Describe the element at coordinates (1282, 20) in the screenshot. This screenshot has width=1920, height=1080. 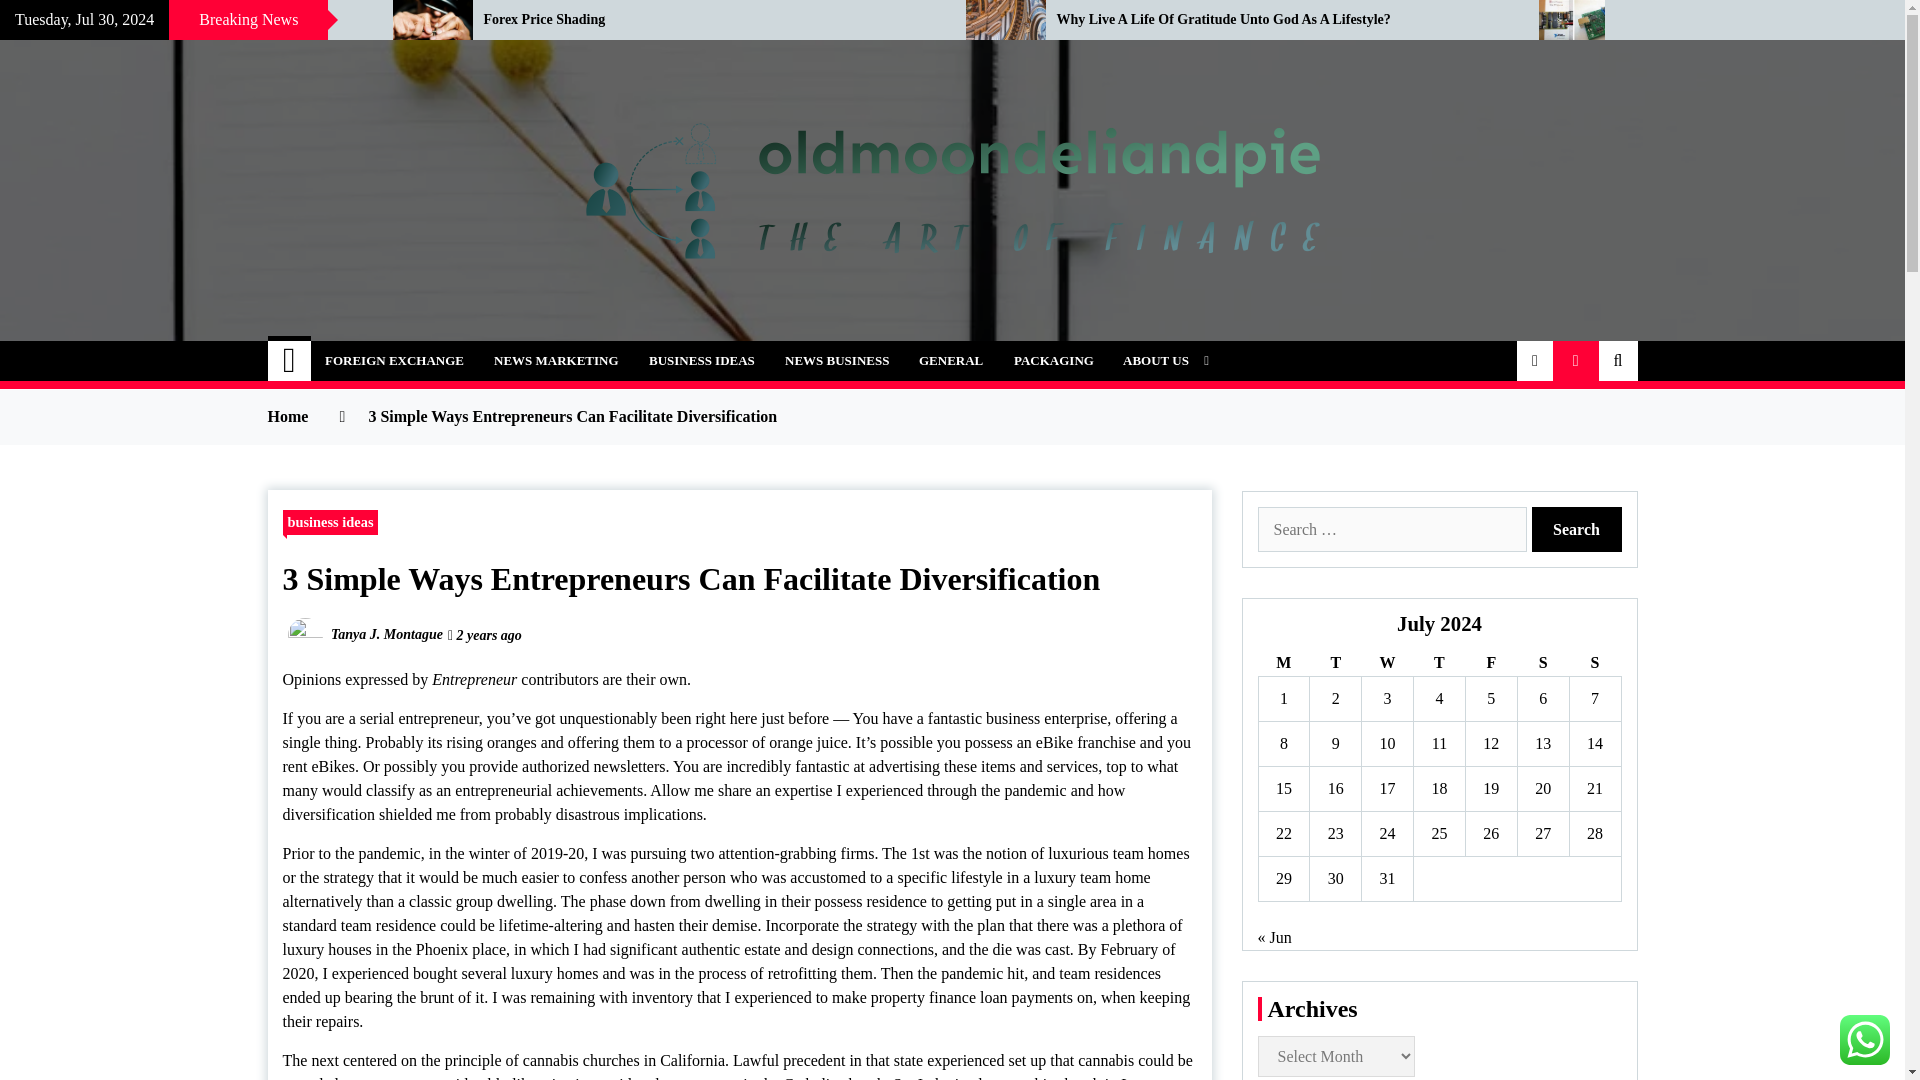
I see `Why Live A Life Of Gratitude Unto God As A Lifestyle?` at that location.